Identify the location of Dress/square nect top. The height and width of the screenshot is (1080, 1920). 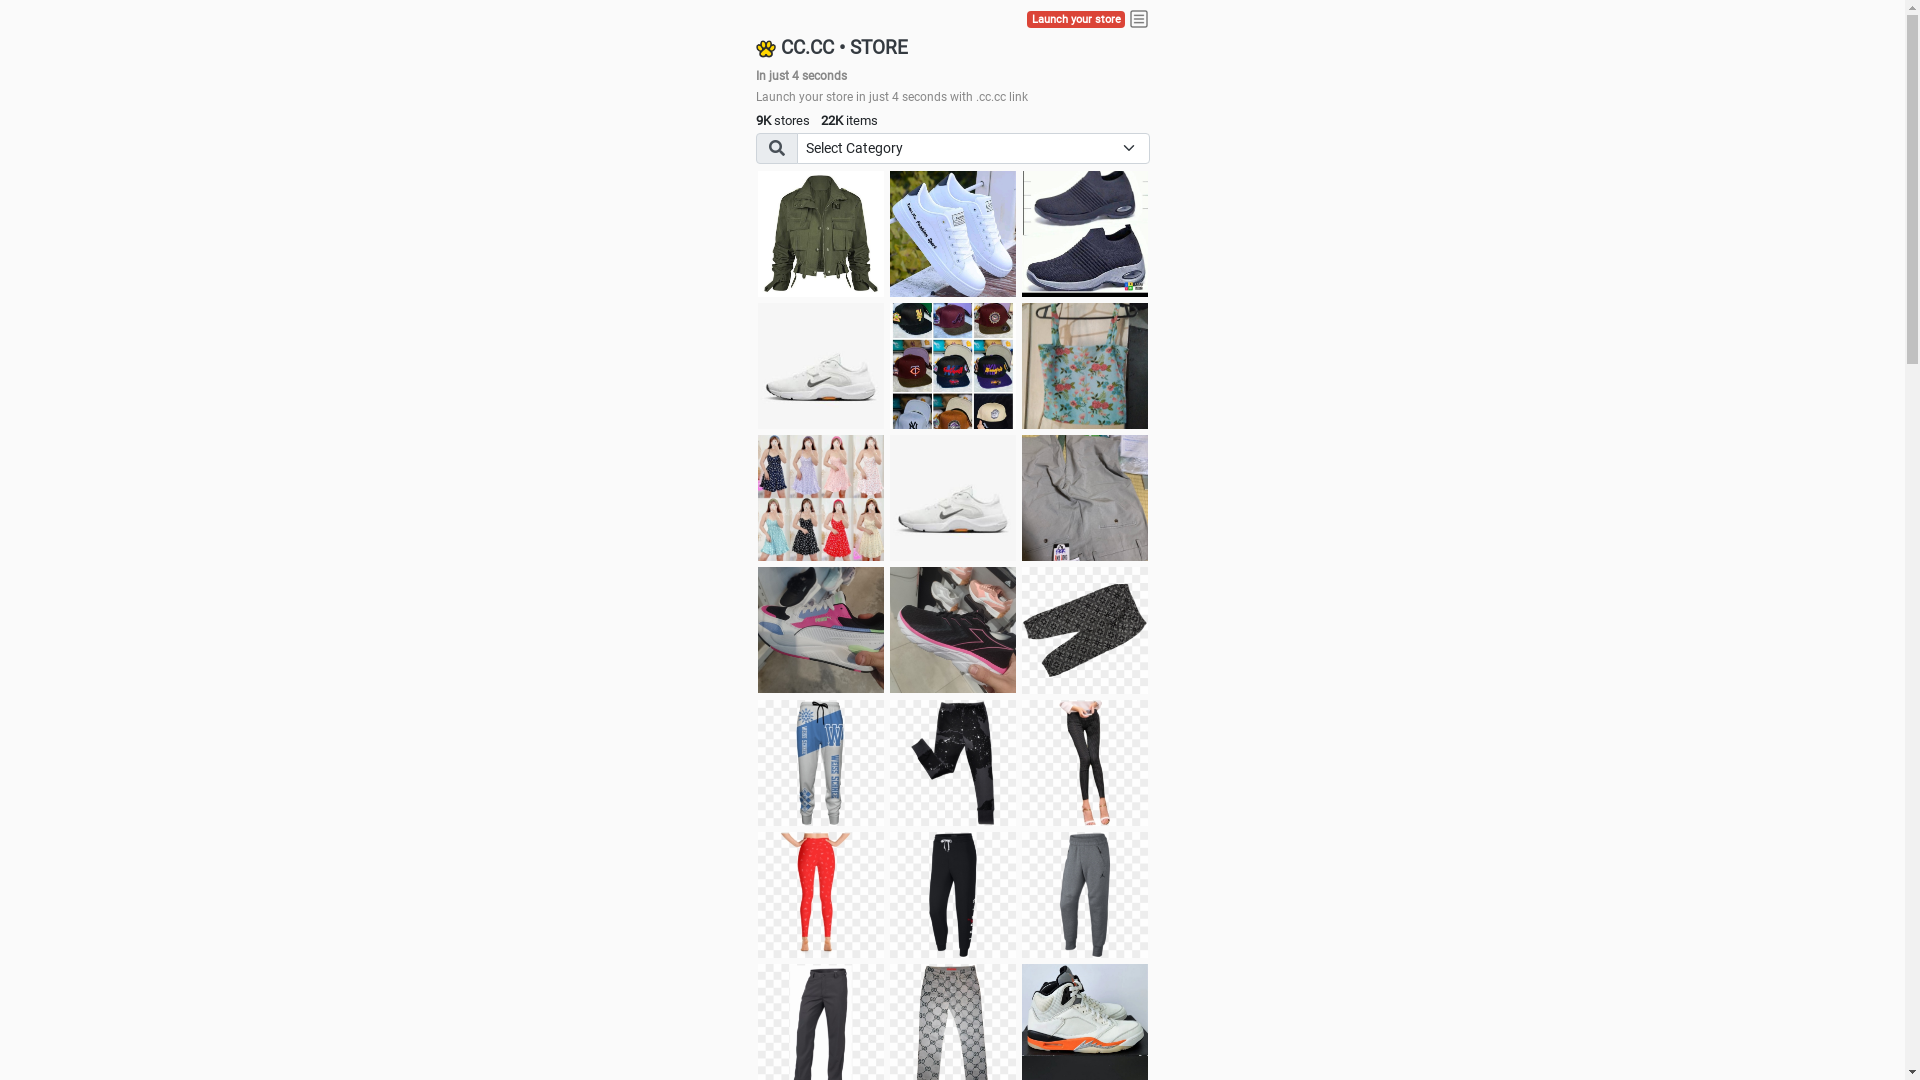
(821, 498).